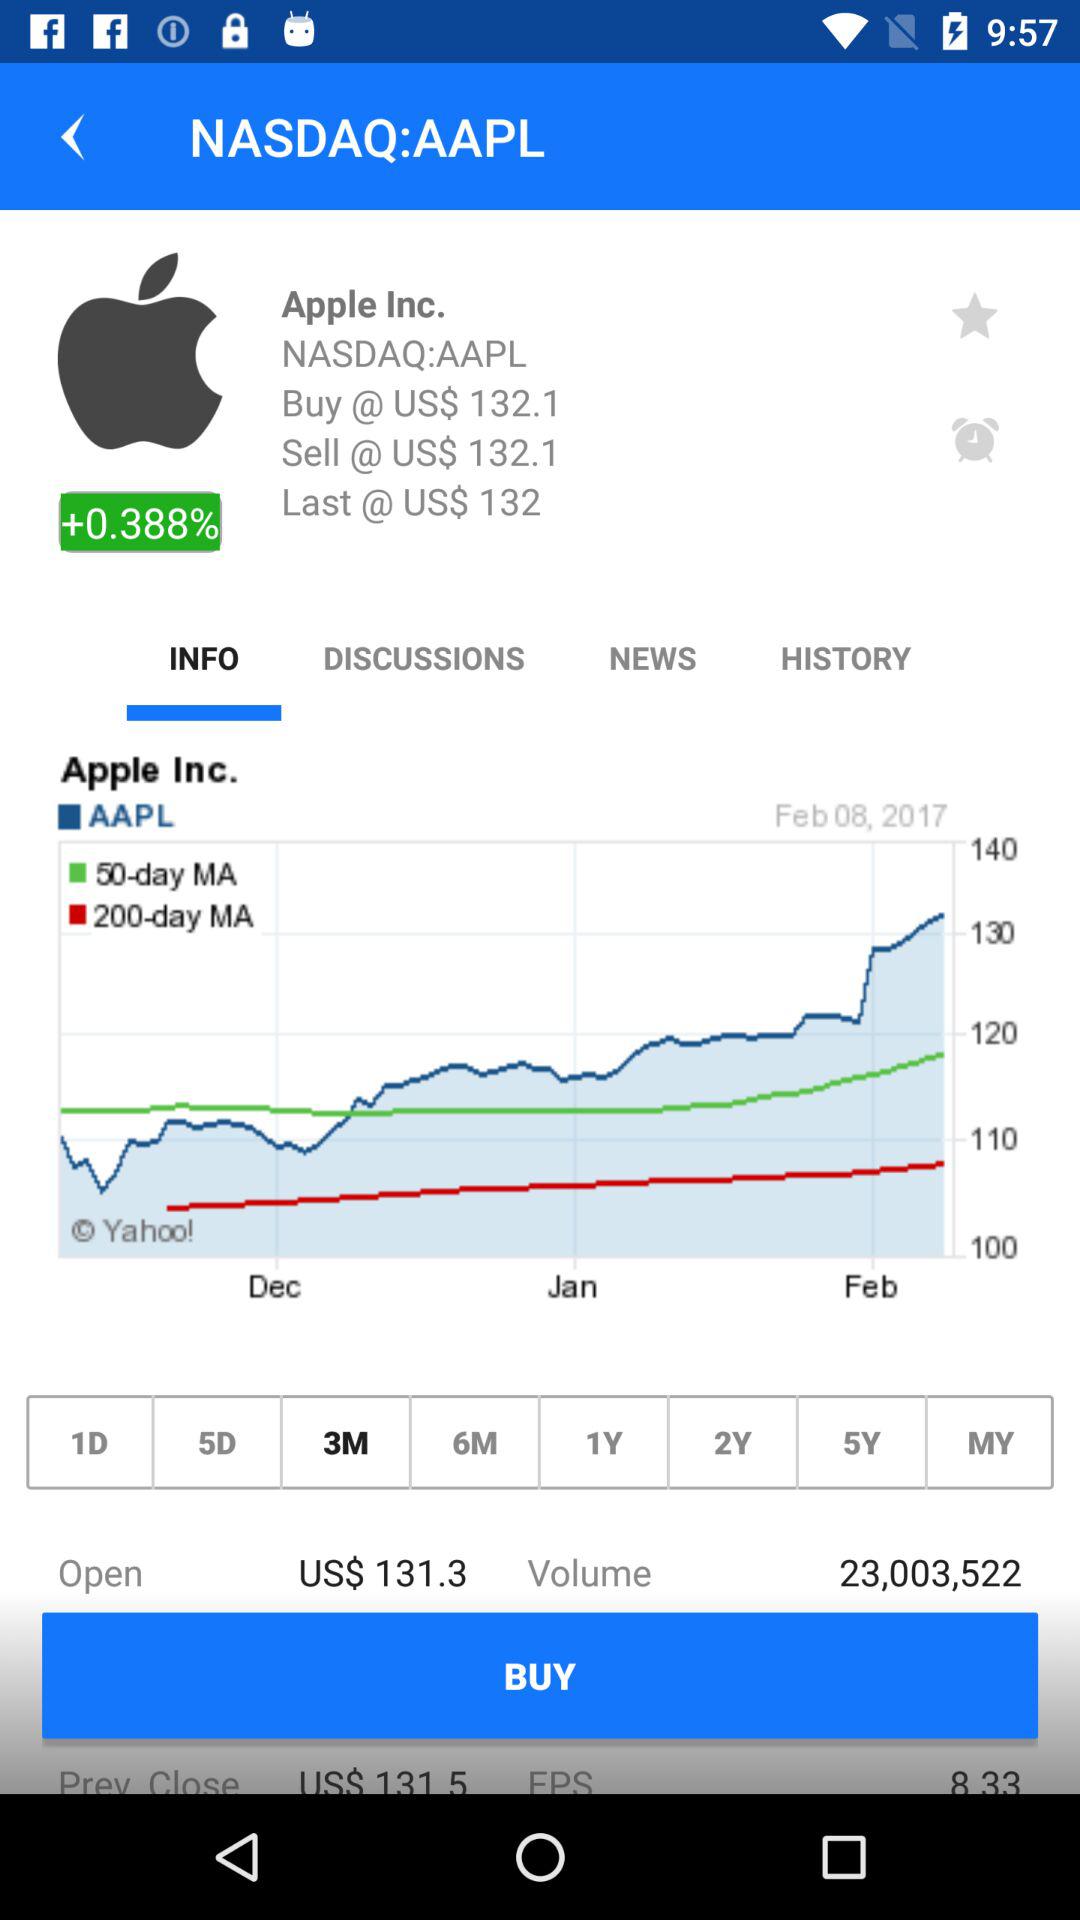 This screenshot has width=1080, height=1920. Describe the element at coordinates (862, 1442) in the screenshot. I see `select the button which is in between 2y and my` at that location.